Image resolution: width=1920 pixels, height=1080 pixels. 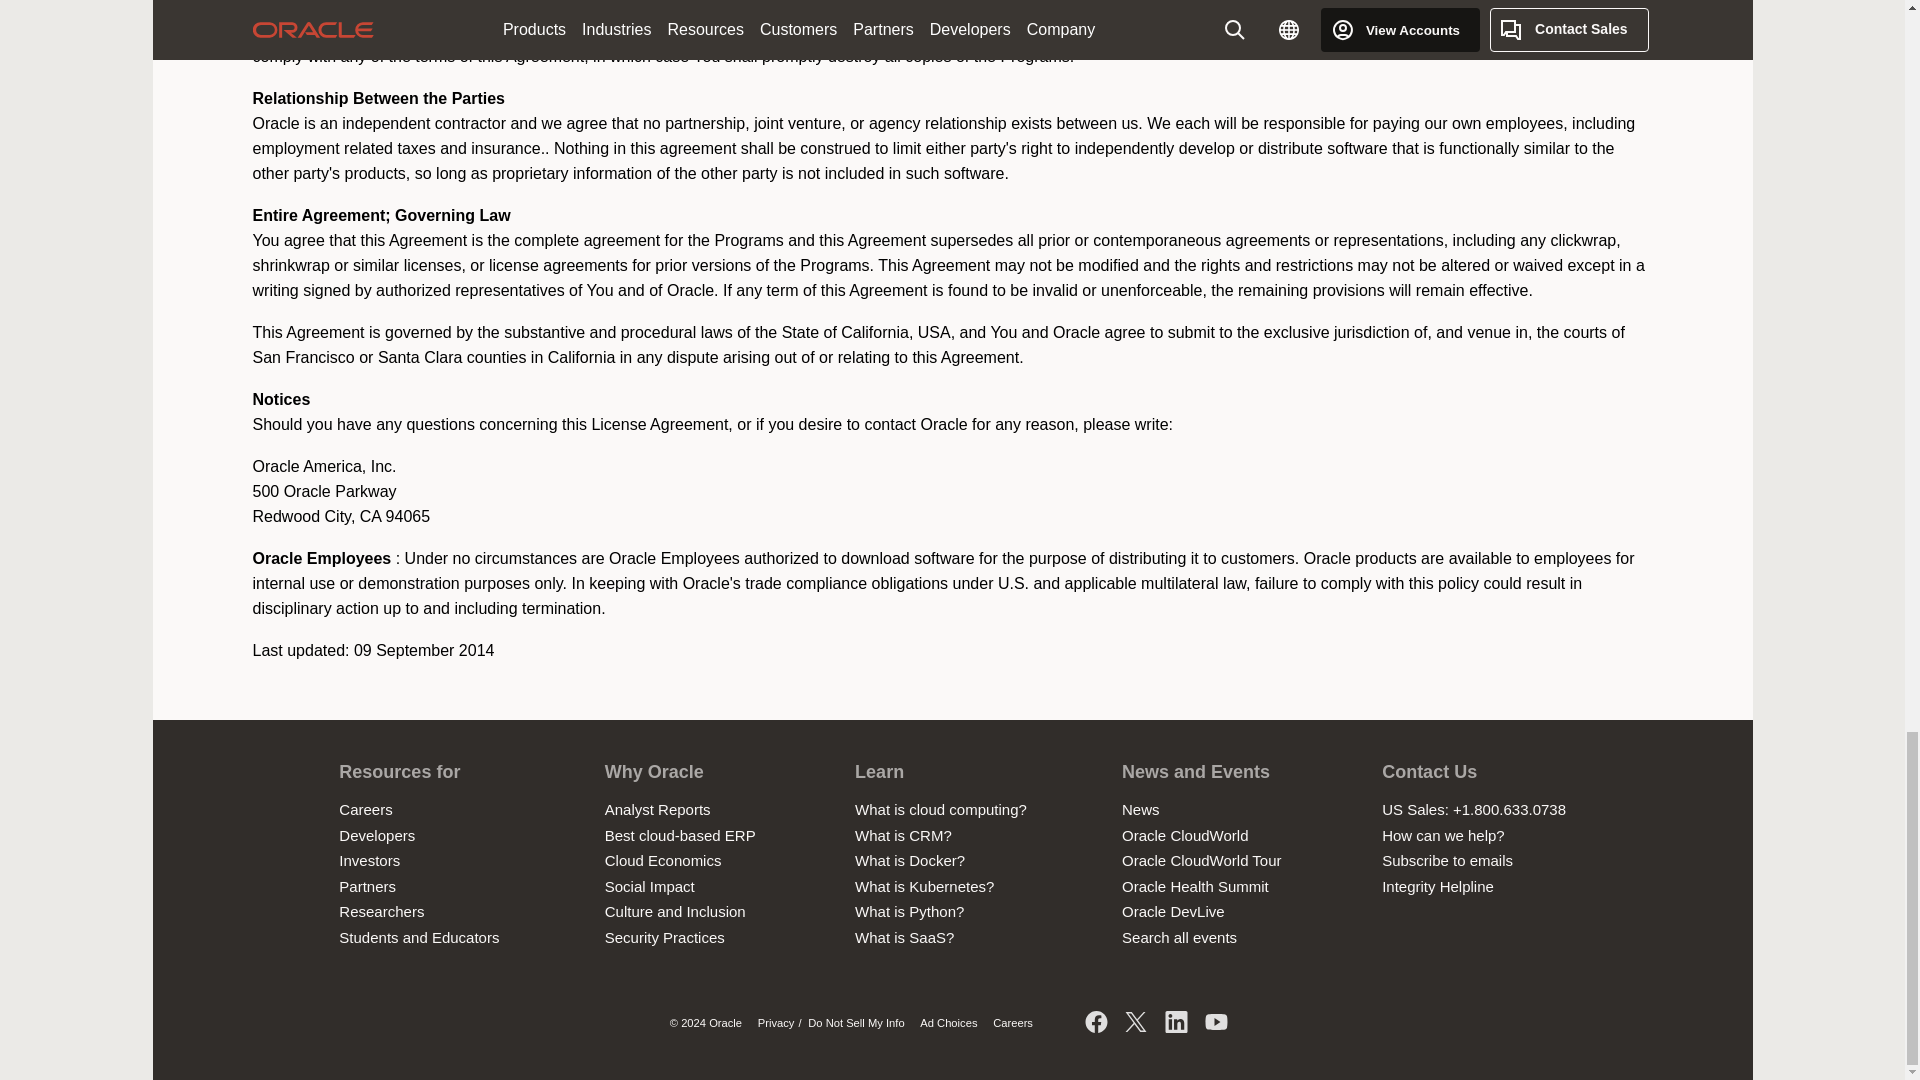 I want to click on Oracle on LinkedIn, so click(x=1176, y=1024).